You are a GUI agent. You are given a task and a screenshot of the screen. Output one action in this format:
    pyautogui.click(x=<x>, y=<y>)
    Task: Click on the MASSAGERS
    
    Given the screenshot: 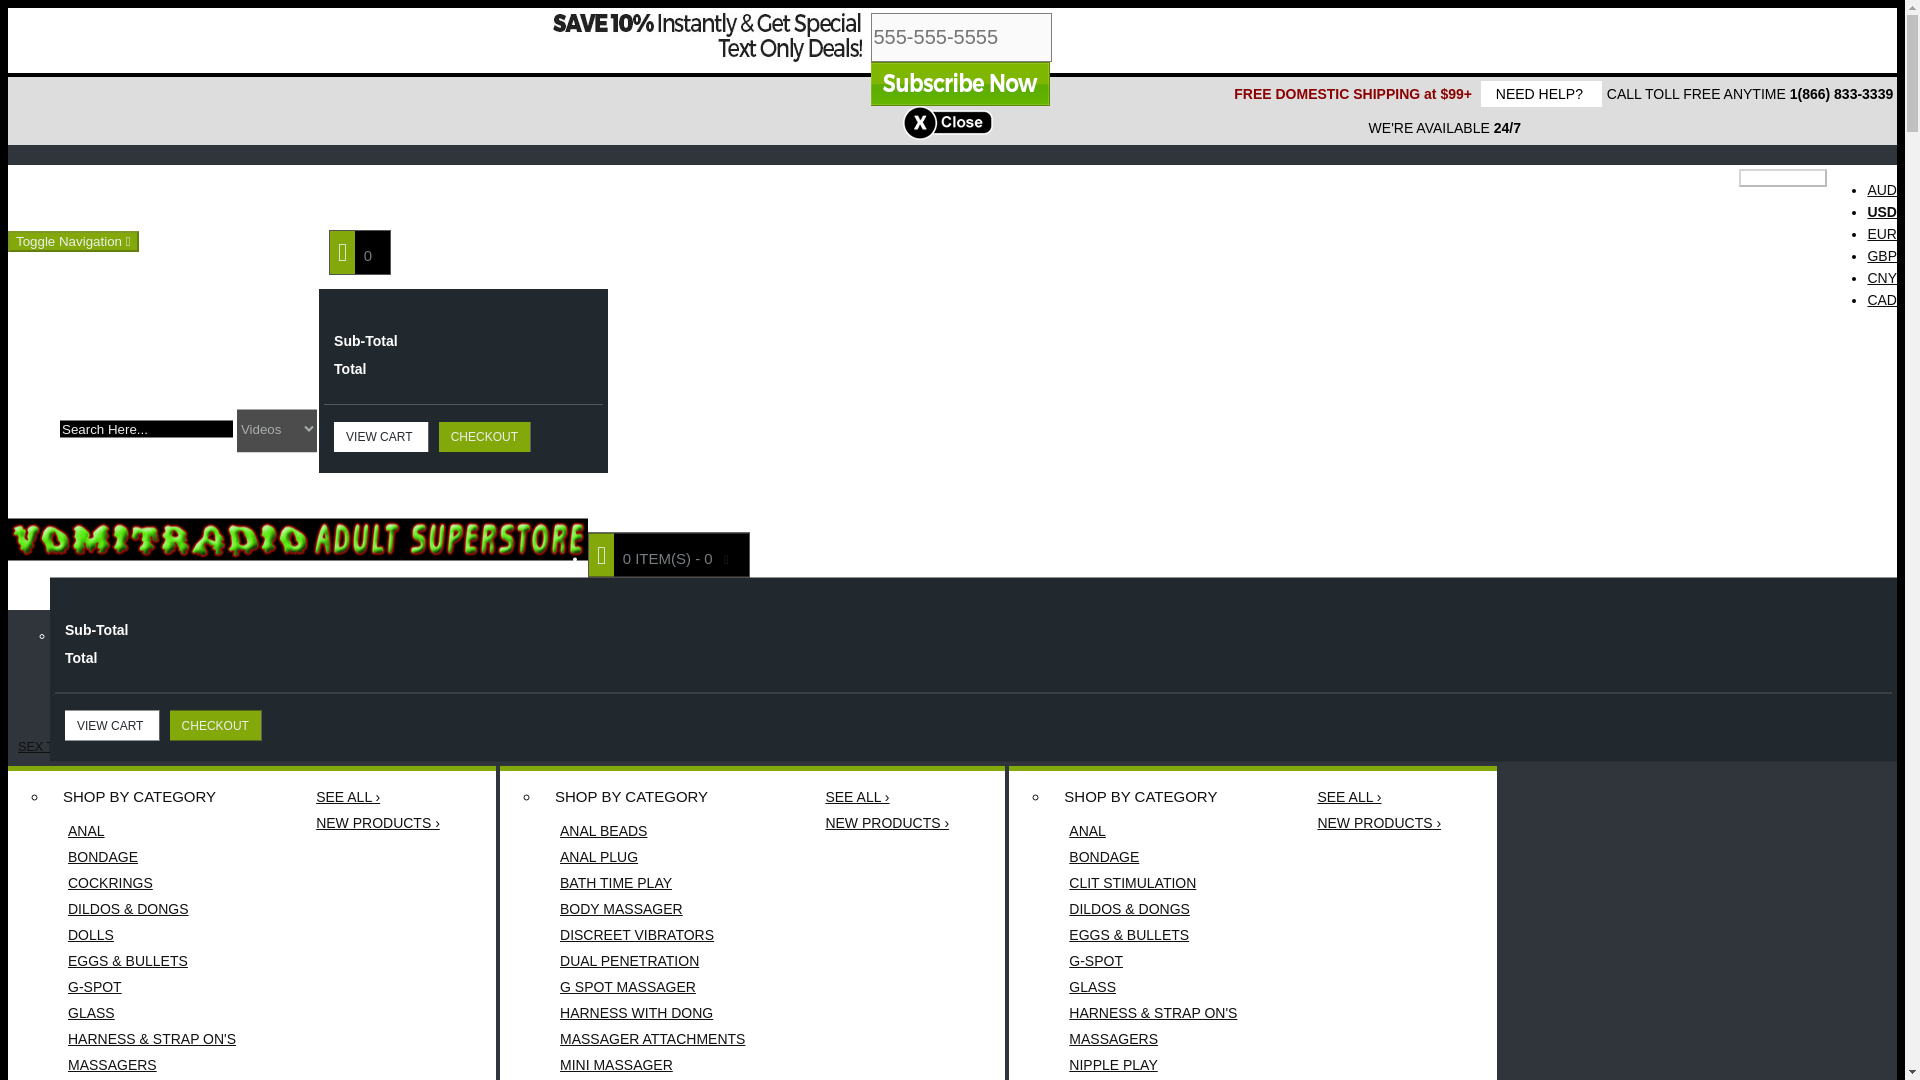 What is the action you would take?
    pyautogui.click(x=152, y=1064)
    